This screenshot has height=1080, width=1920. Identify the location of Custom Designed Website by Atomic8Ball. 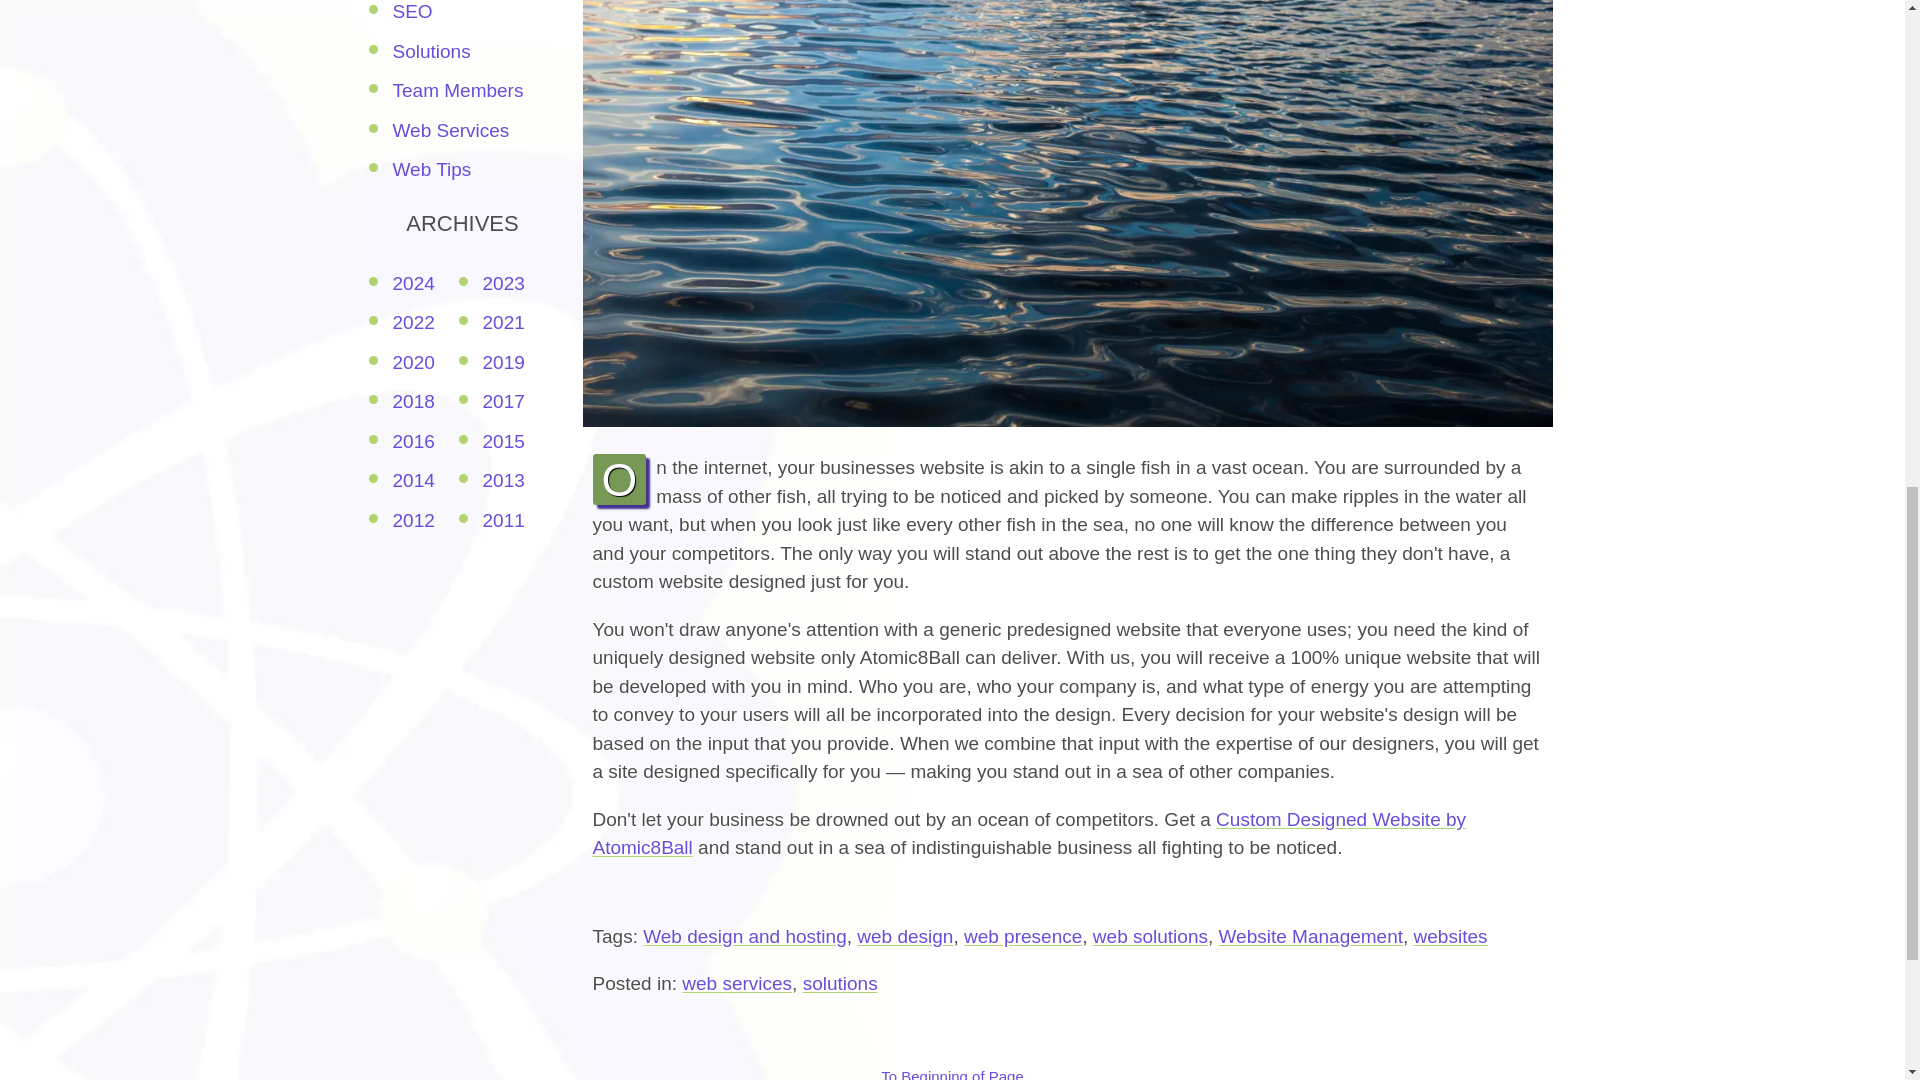
(1028, 833).